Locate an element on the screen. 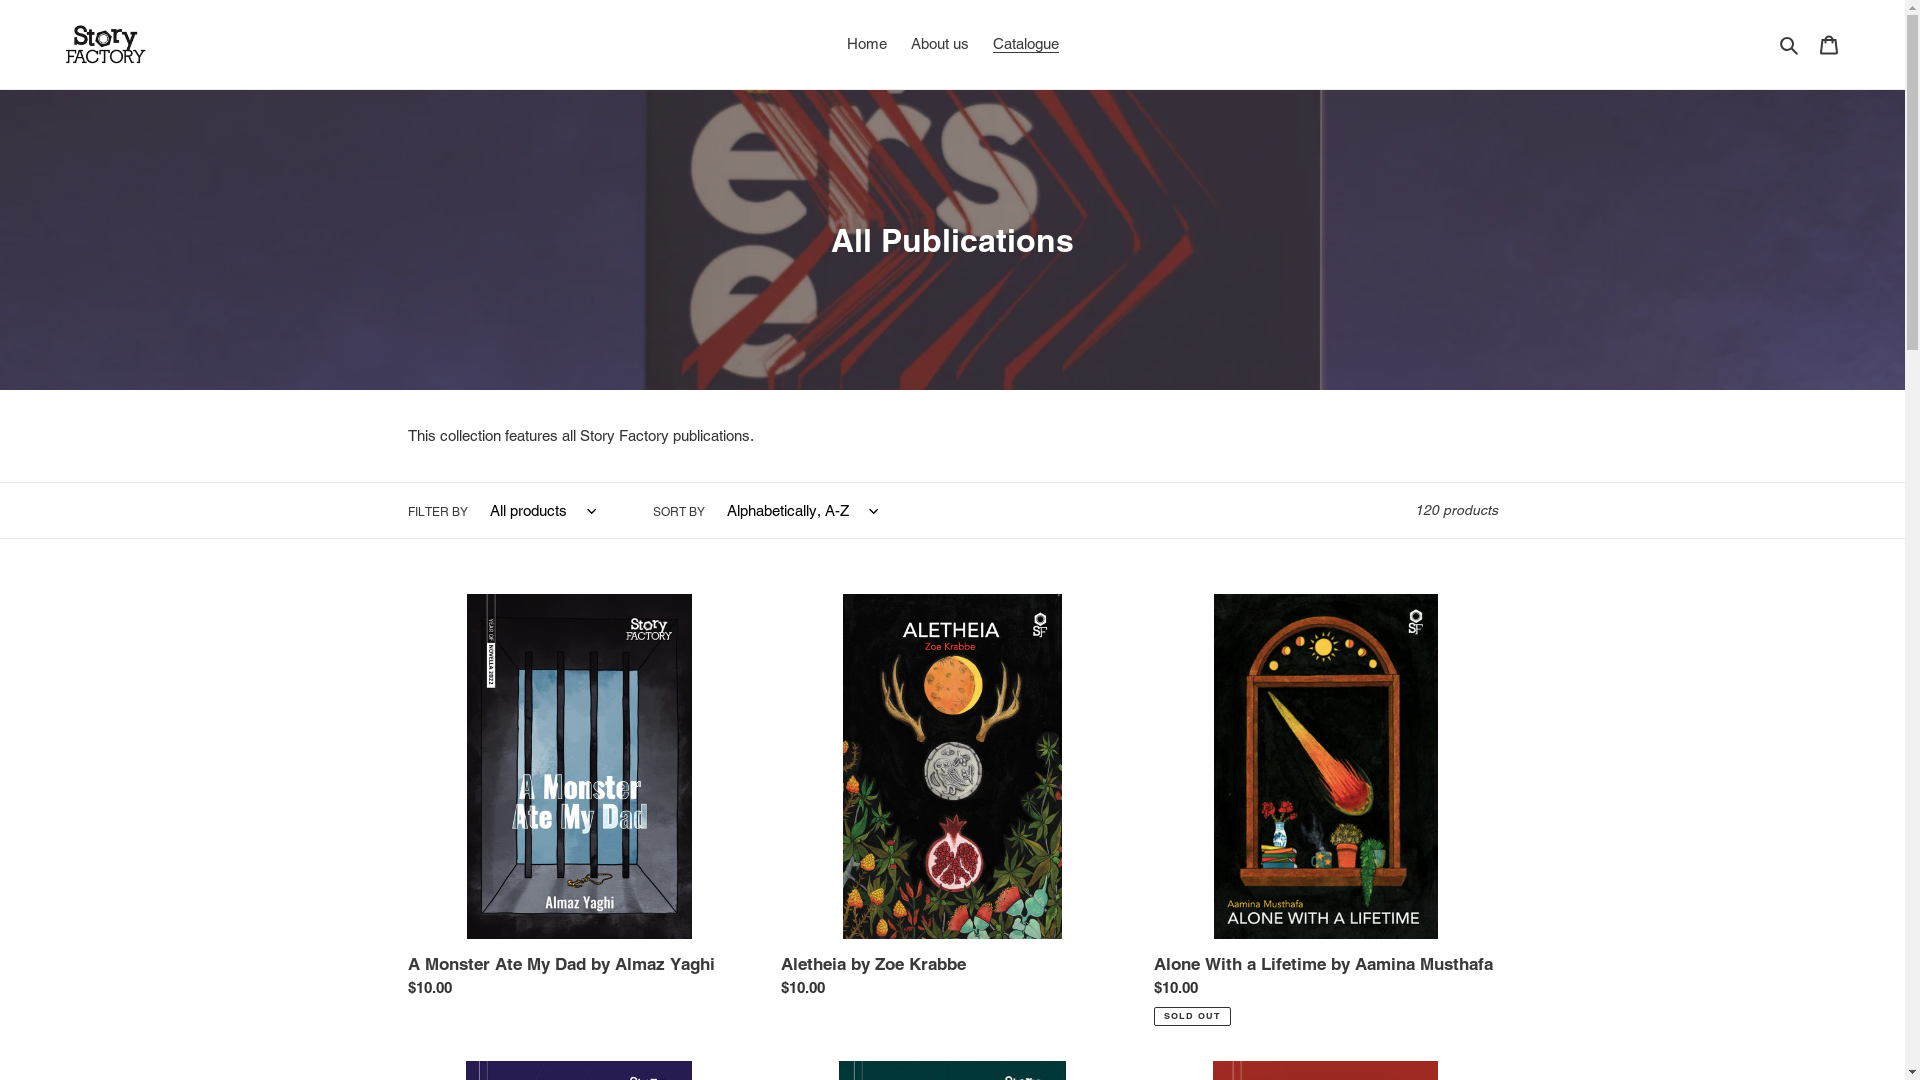  Home is located at coordinates (866, 44).